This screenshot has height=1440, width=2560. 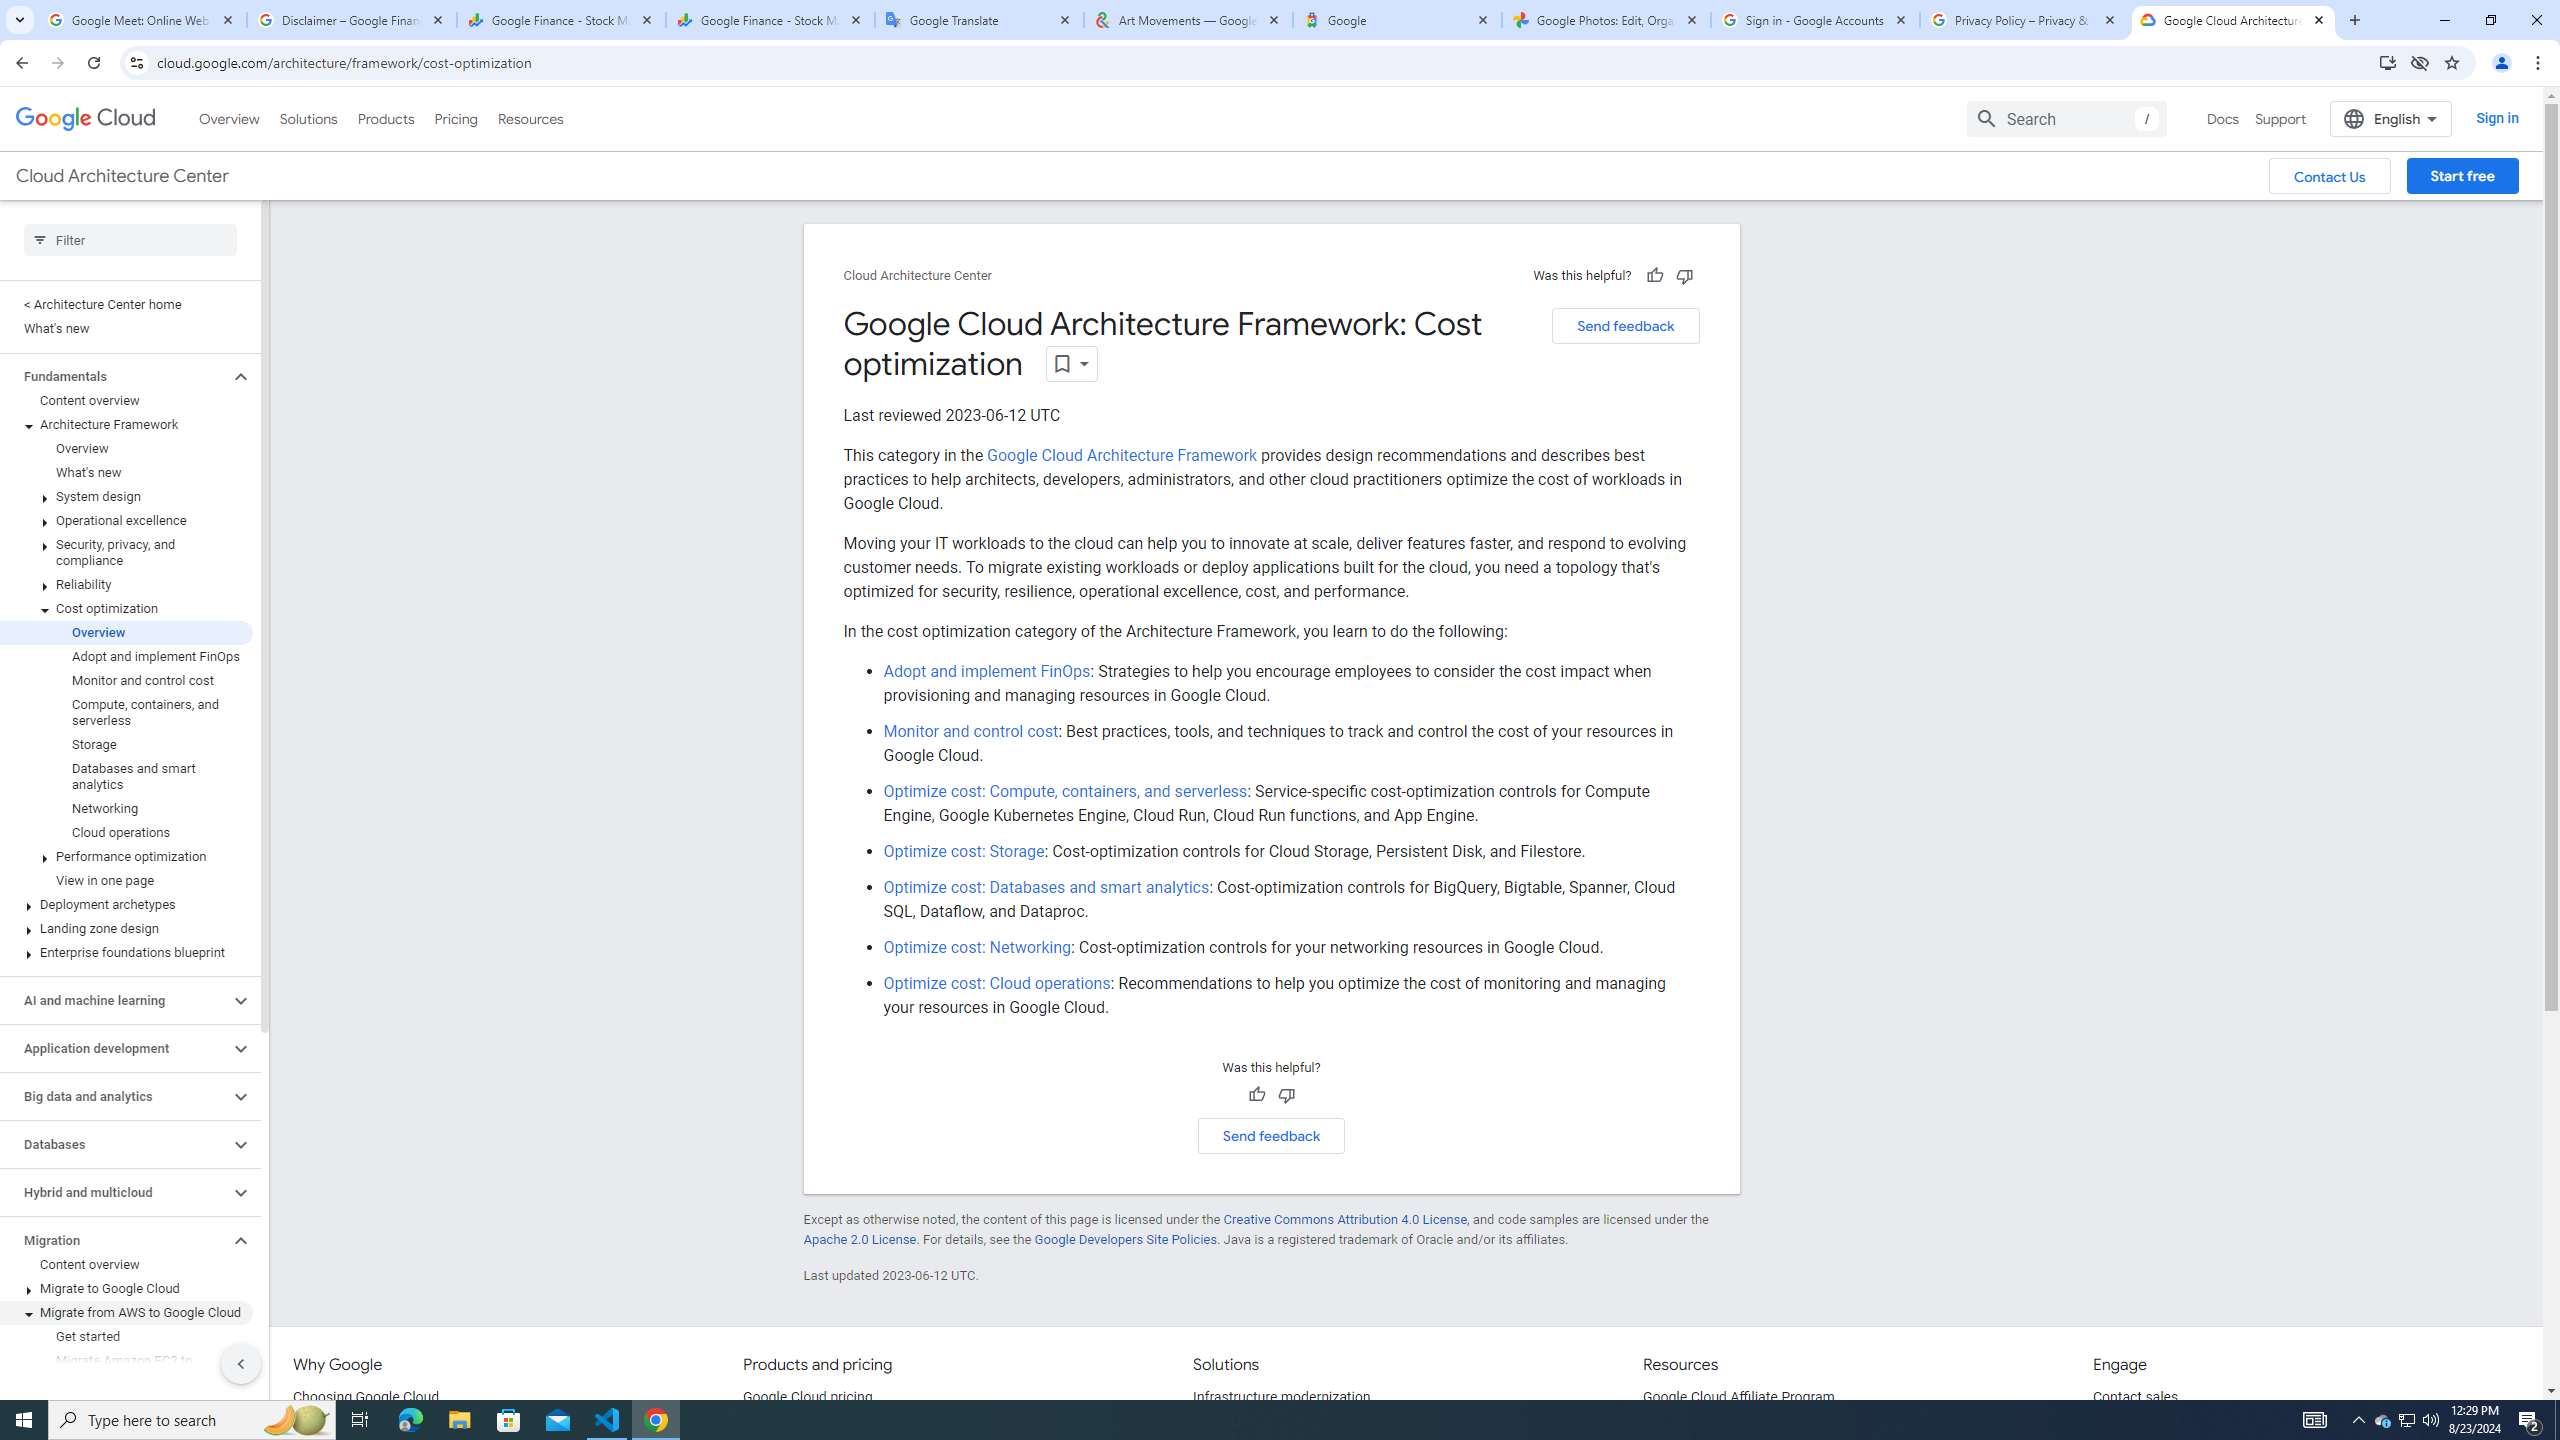 I want to click on Optimize cost: Databases and smart analytics, so click(x=1046, y=888).